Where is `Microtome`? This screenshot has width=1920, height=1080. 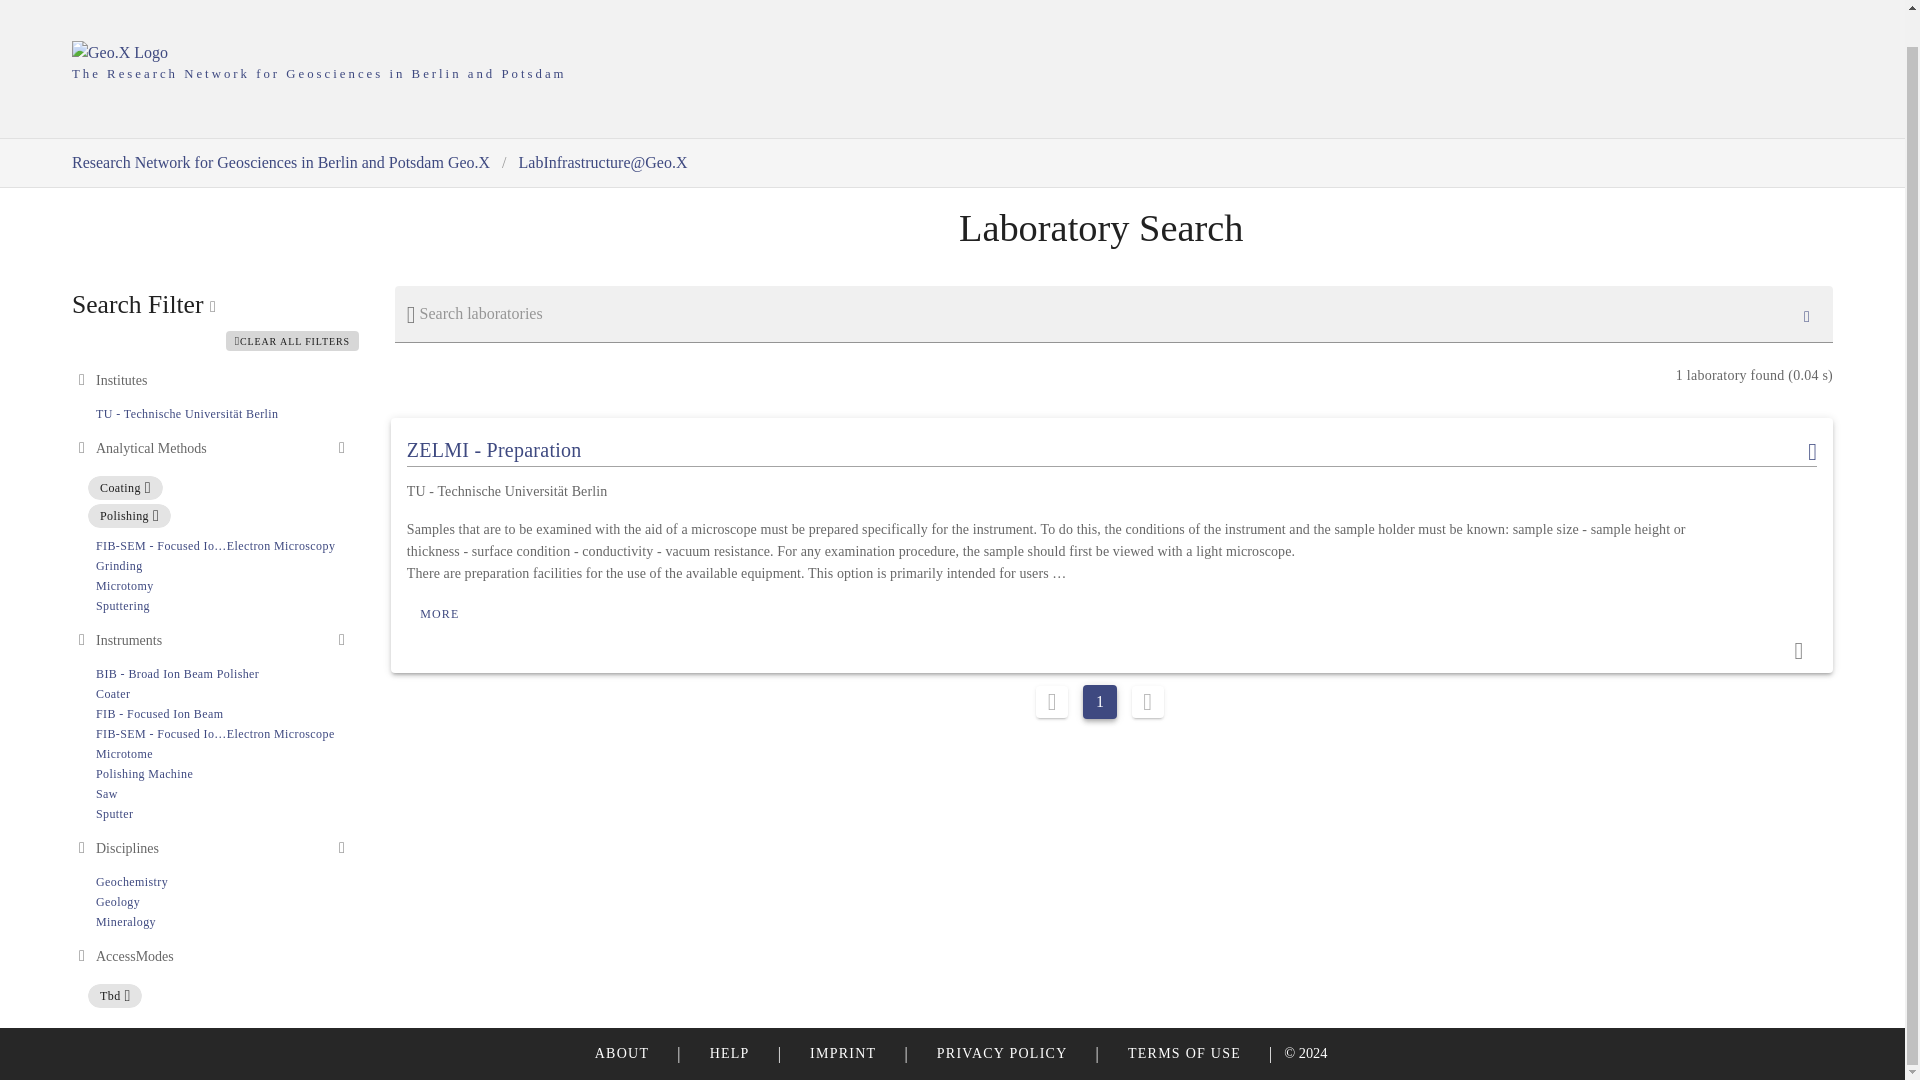 Microtome is located at coordinates (124, 754).